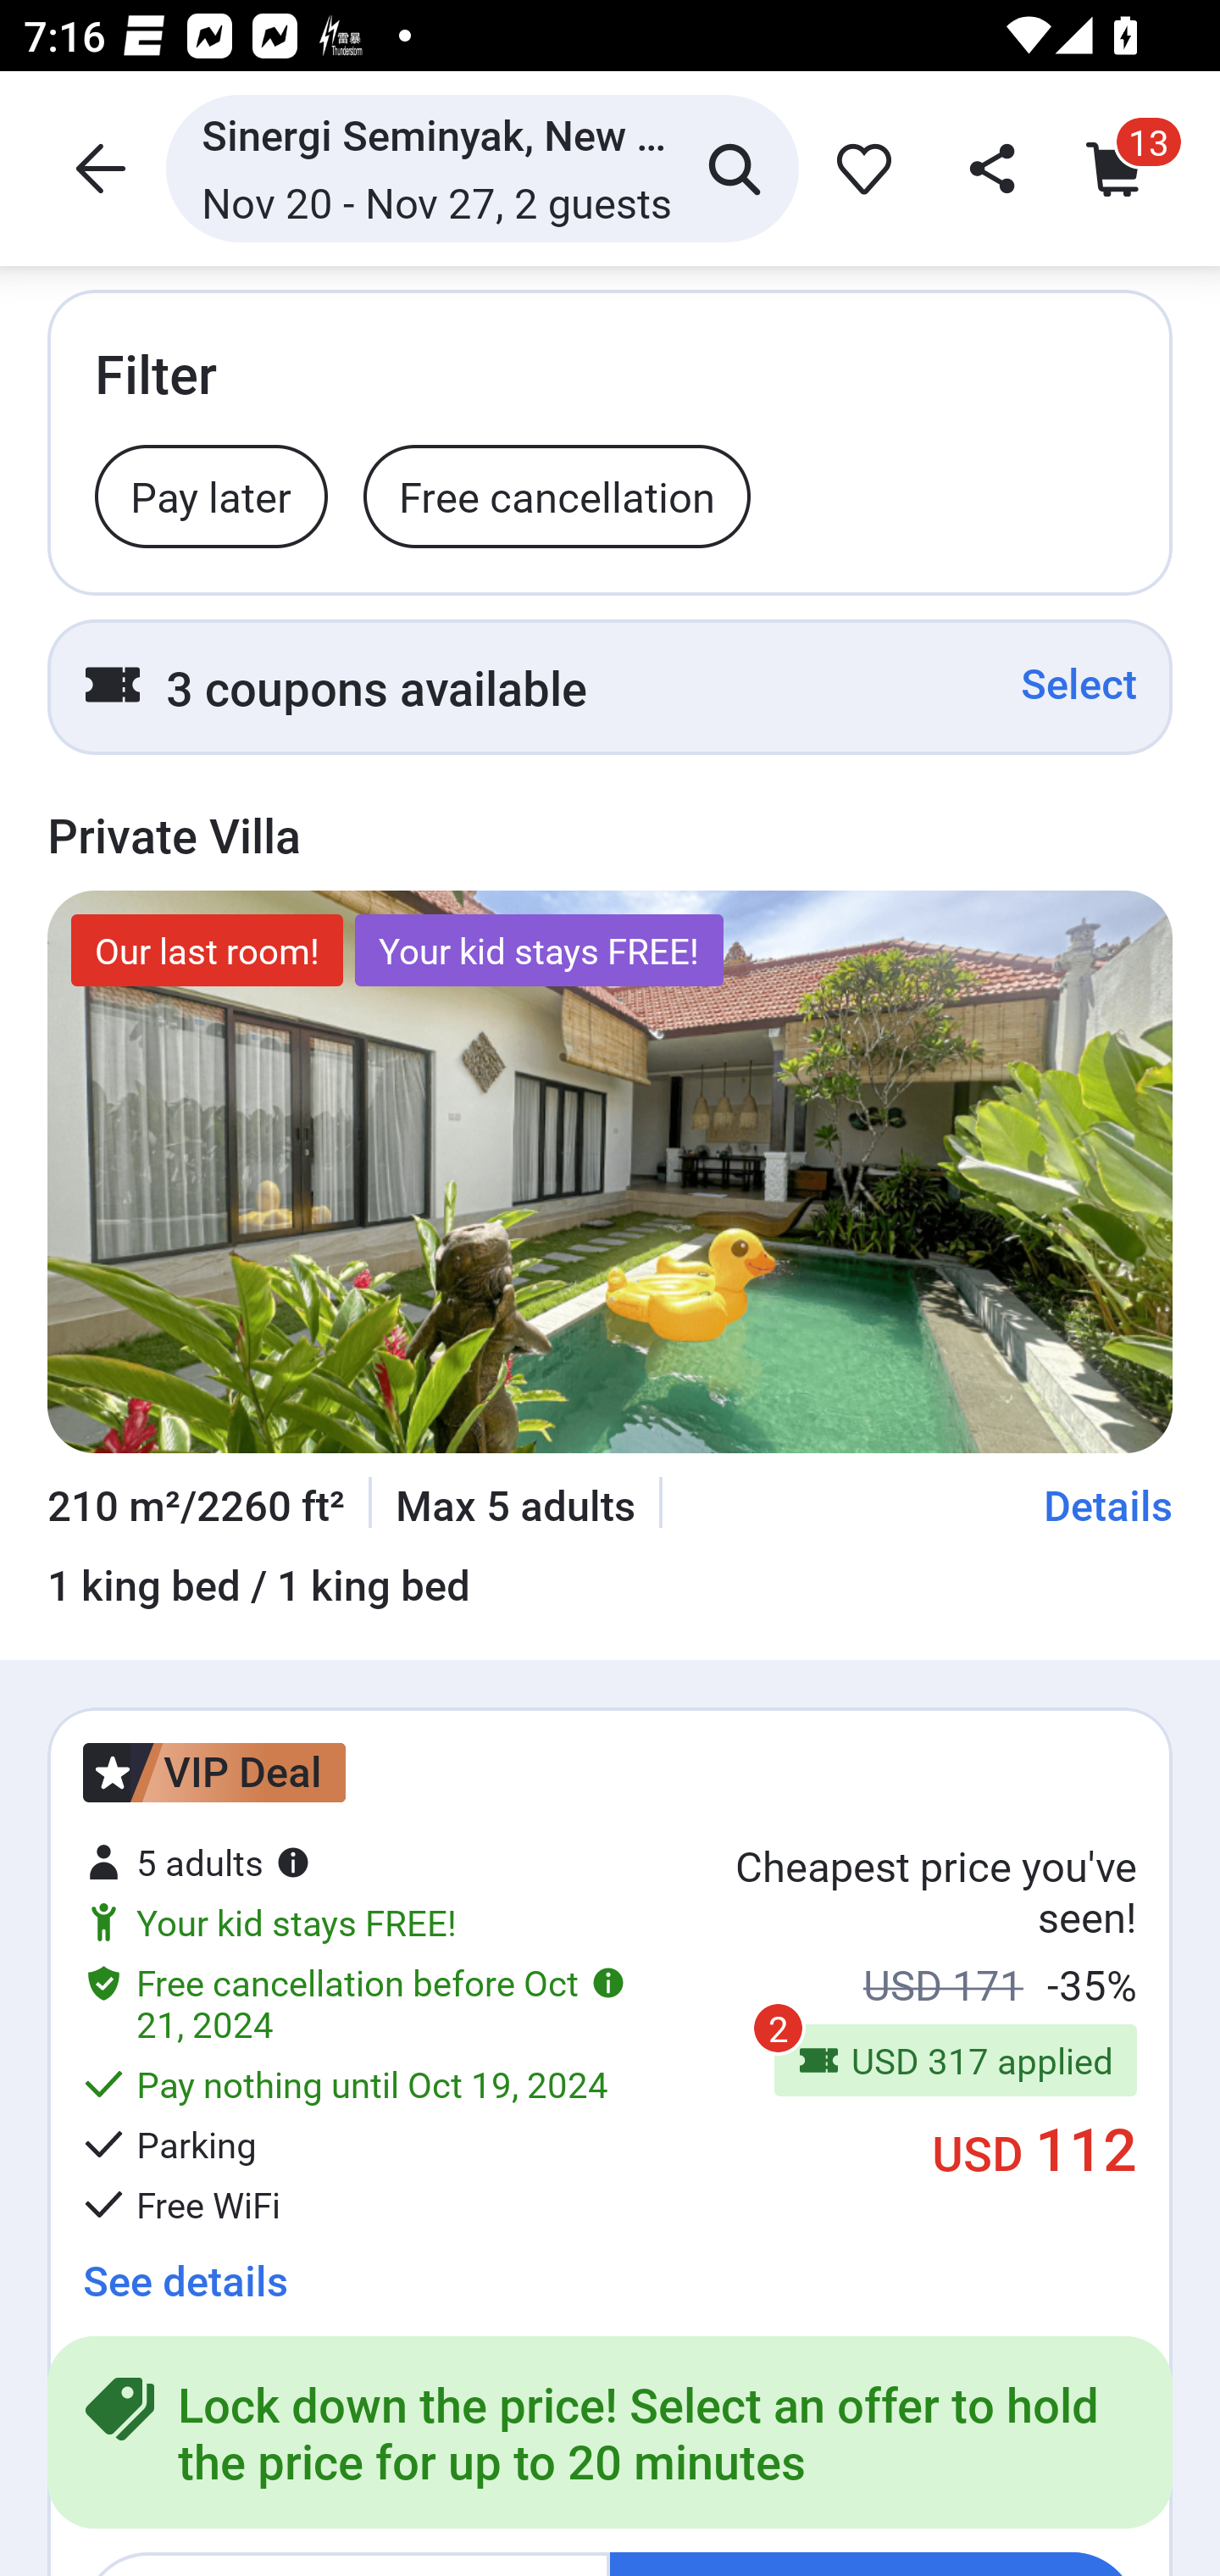 The width and height of the screenshot is (1220, 2576). I want to click on 3 coupons available Select, so click(610, 686).